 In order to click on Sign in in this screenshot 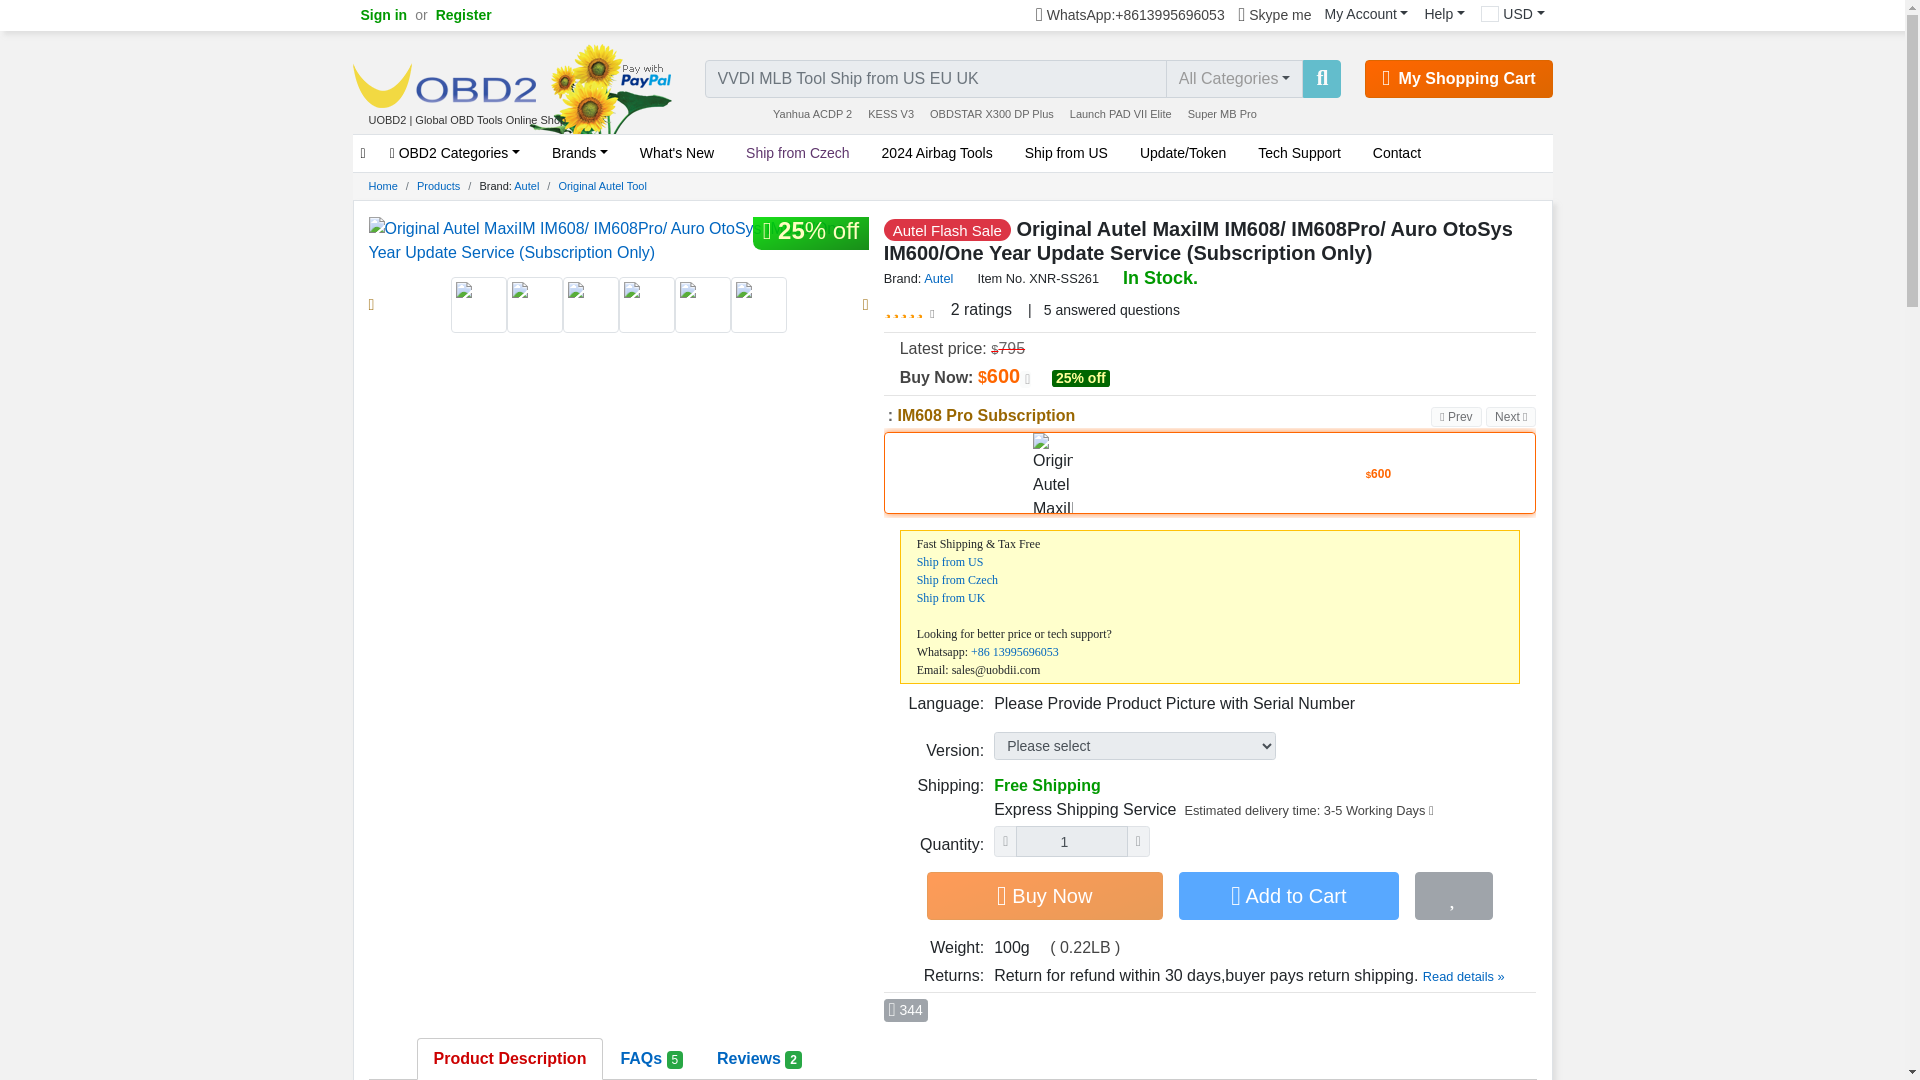, I will do `click(382, 16)`.